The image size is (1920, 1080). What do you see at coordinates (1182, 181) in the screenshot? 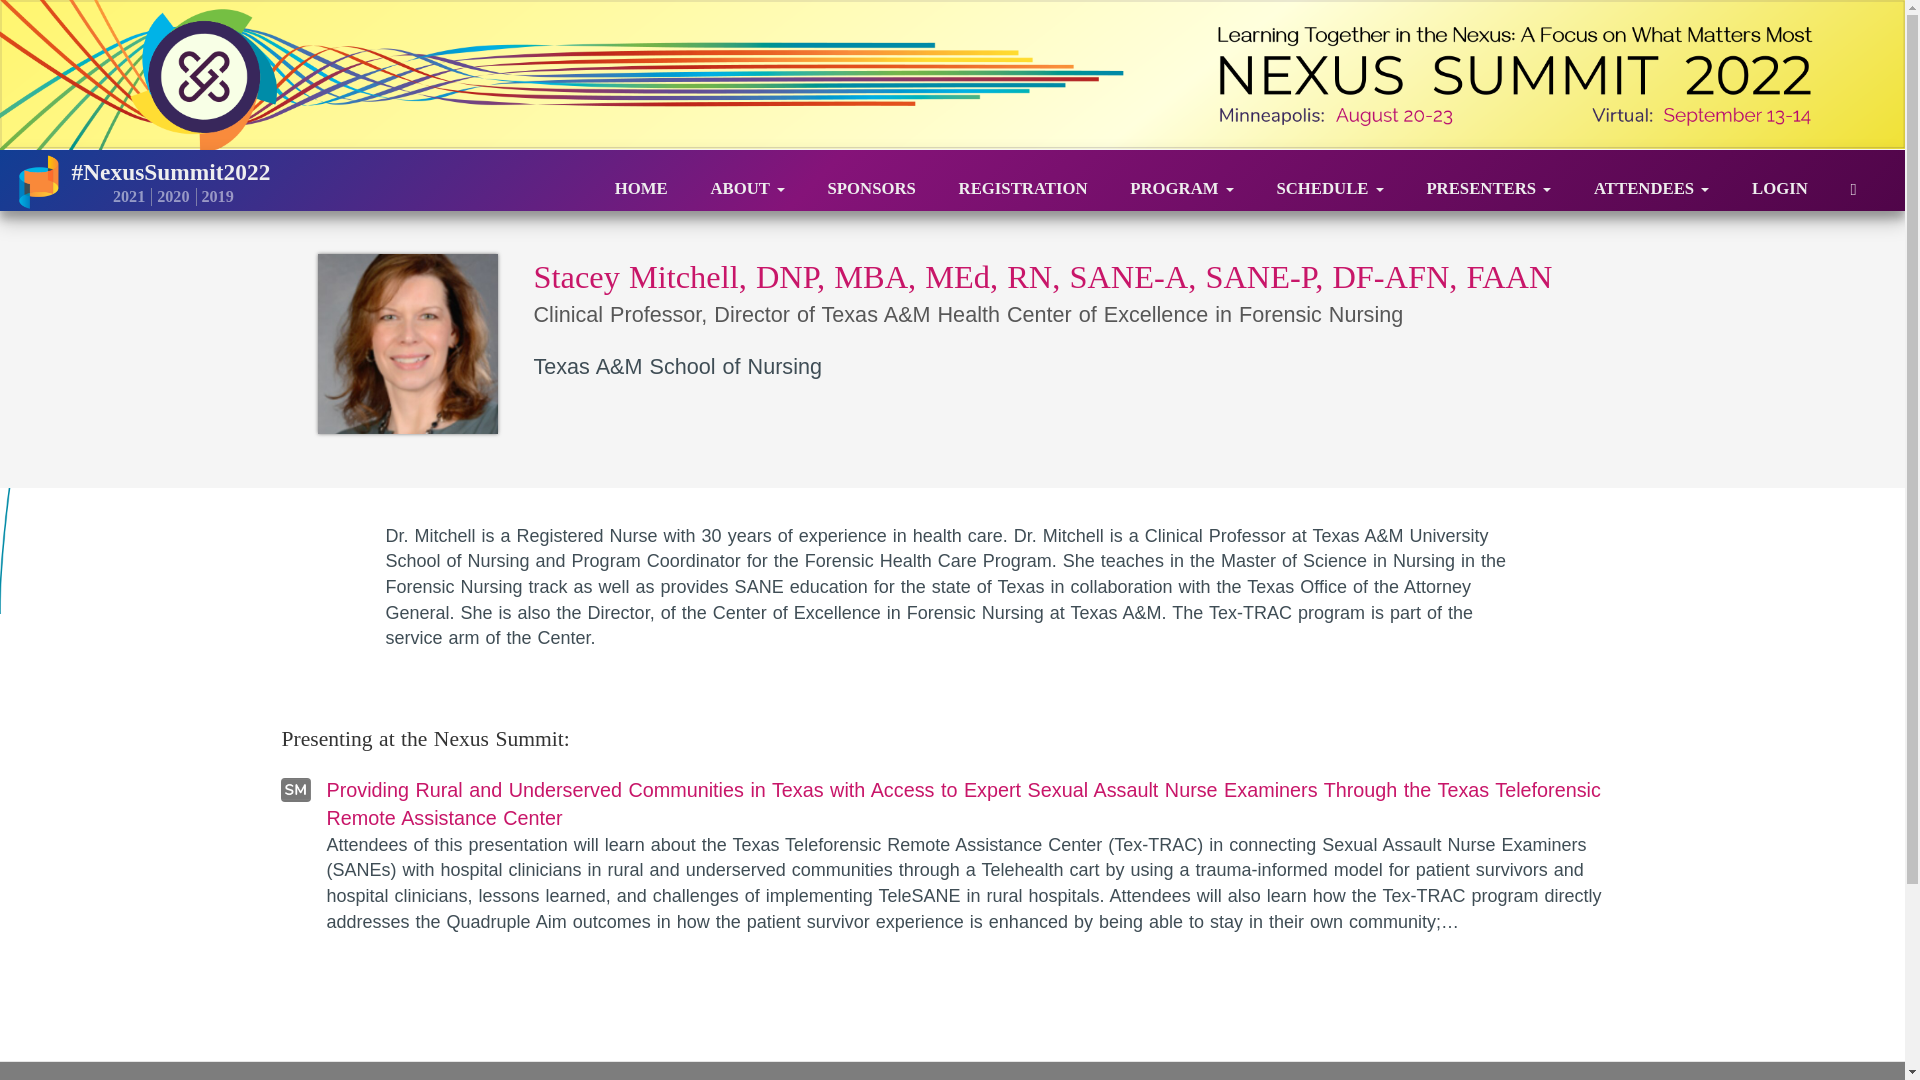
I see `PROGRAM` at bounding box center [1182, 181].